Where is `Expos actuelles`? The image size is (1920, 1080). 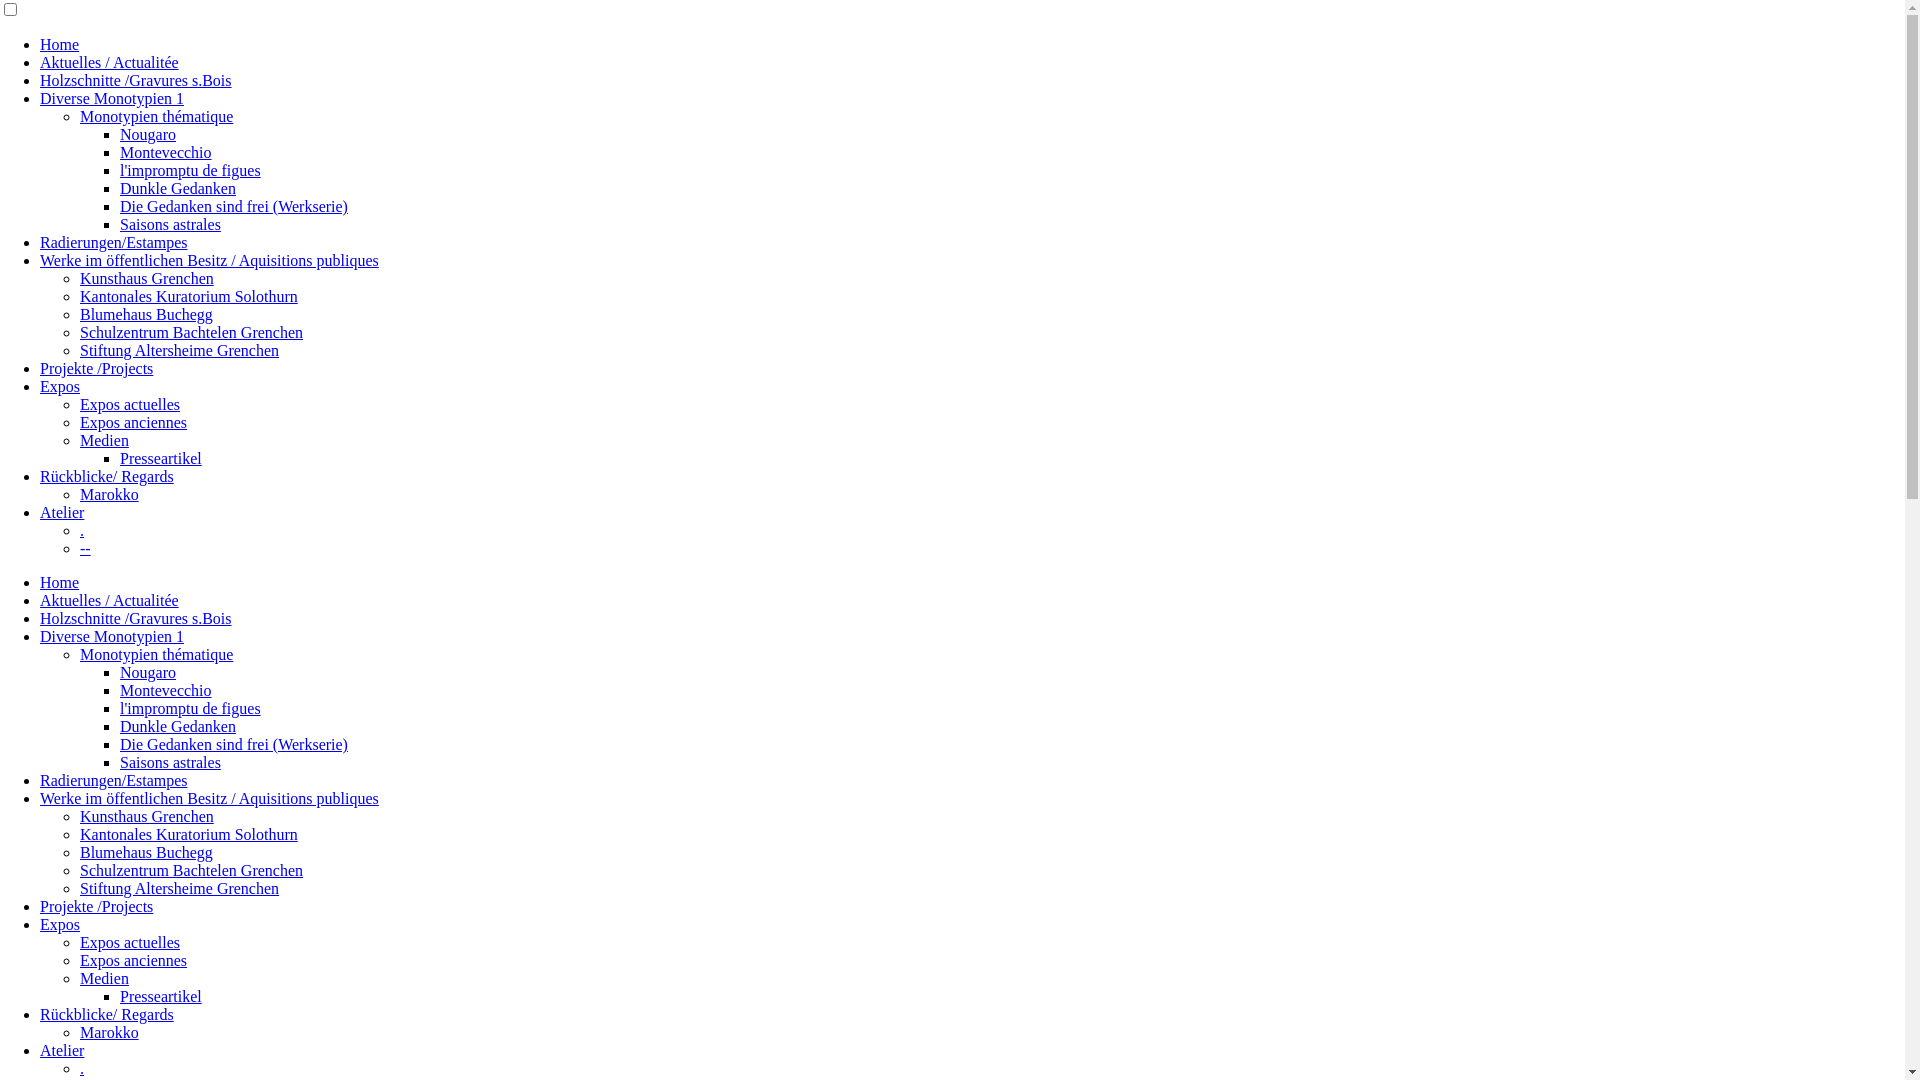 Expos actuelles is located at coordinates (130, 942).